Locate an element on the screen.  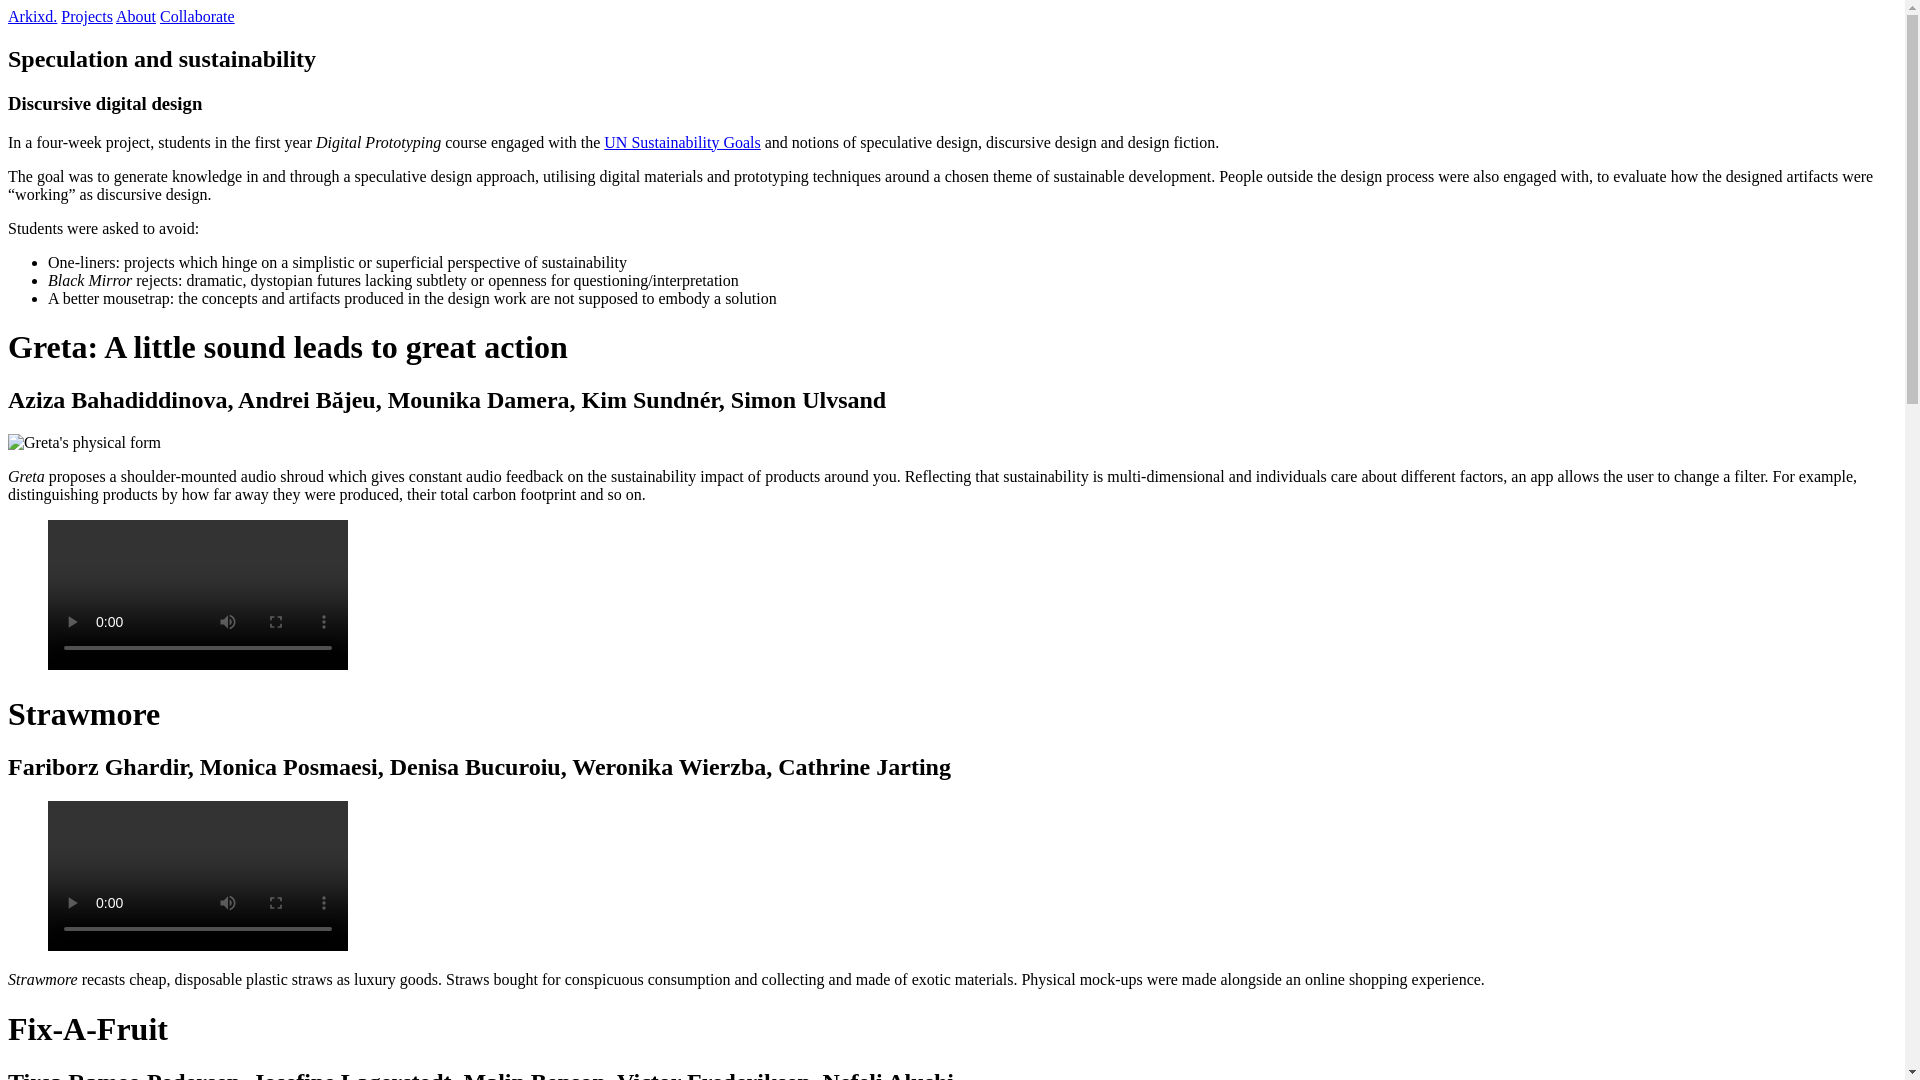
About is located at coordinates (135, 16).